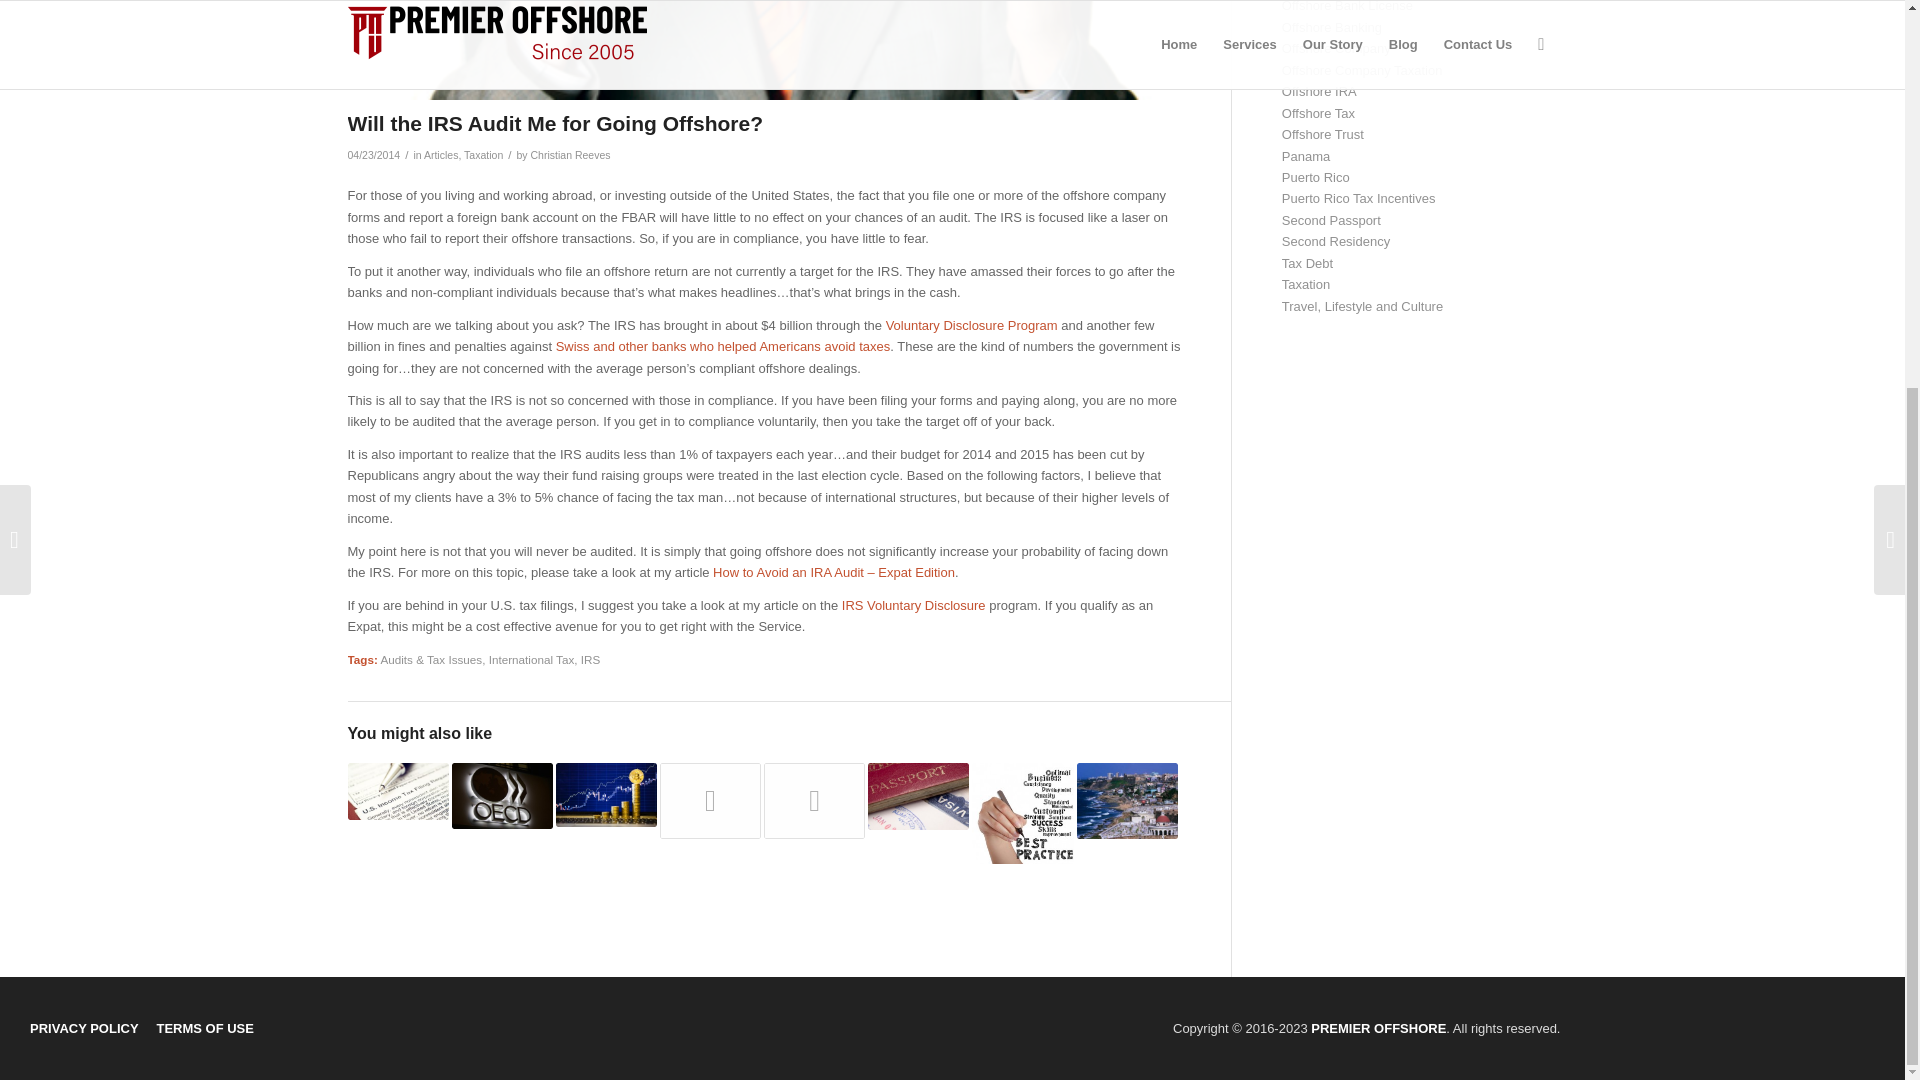 The height and width of the screenshot is (1080, 1920). I want to click on IRS Offshore Voluntary Disclosure Program, so click(914, 606).